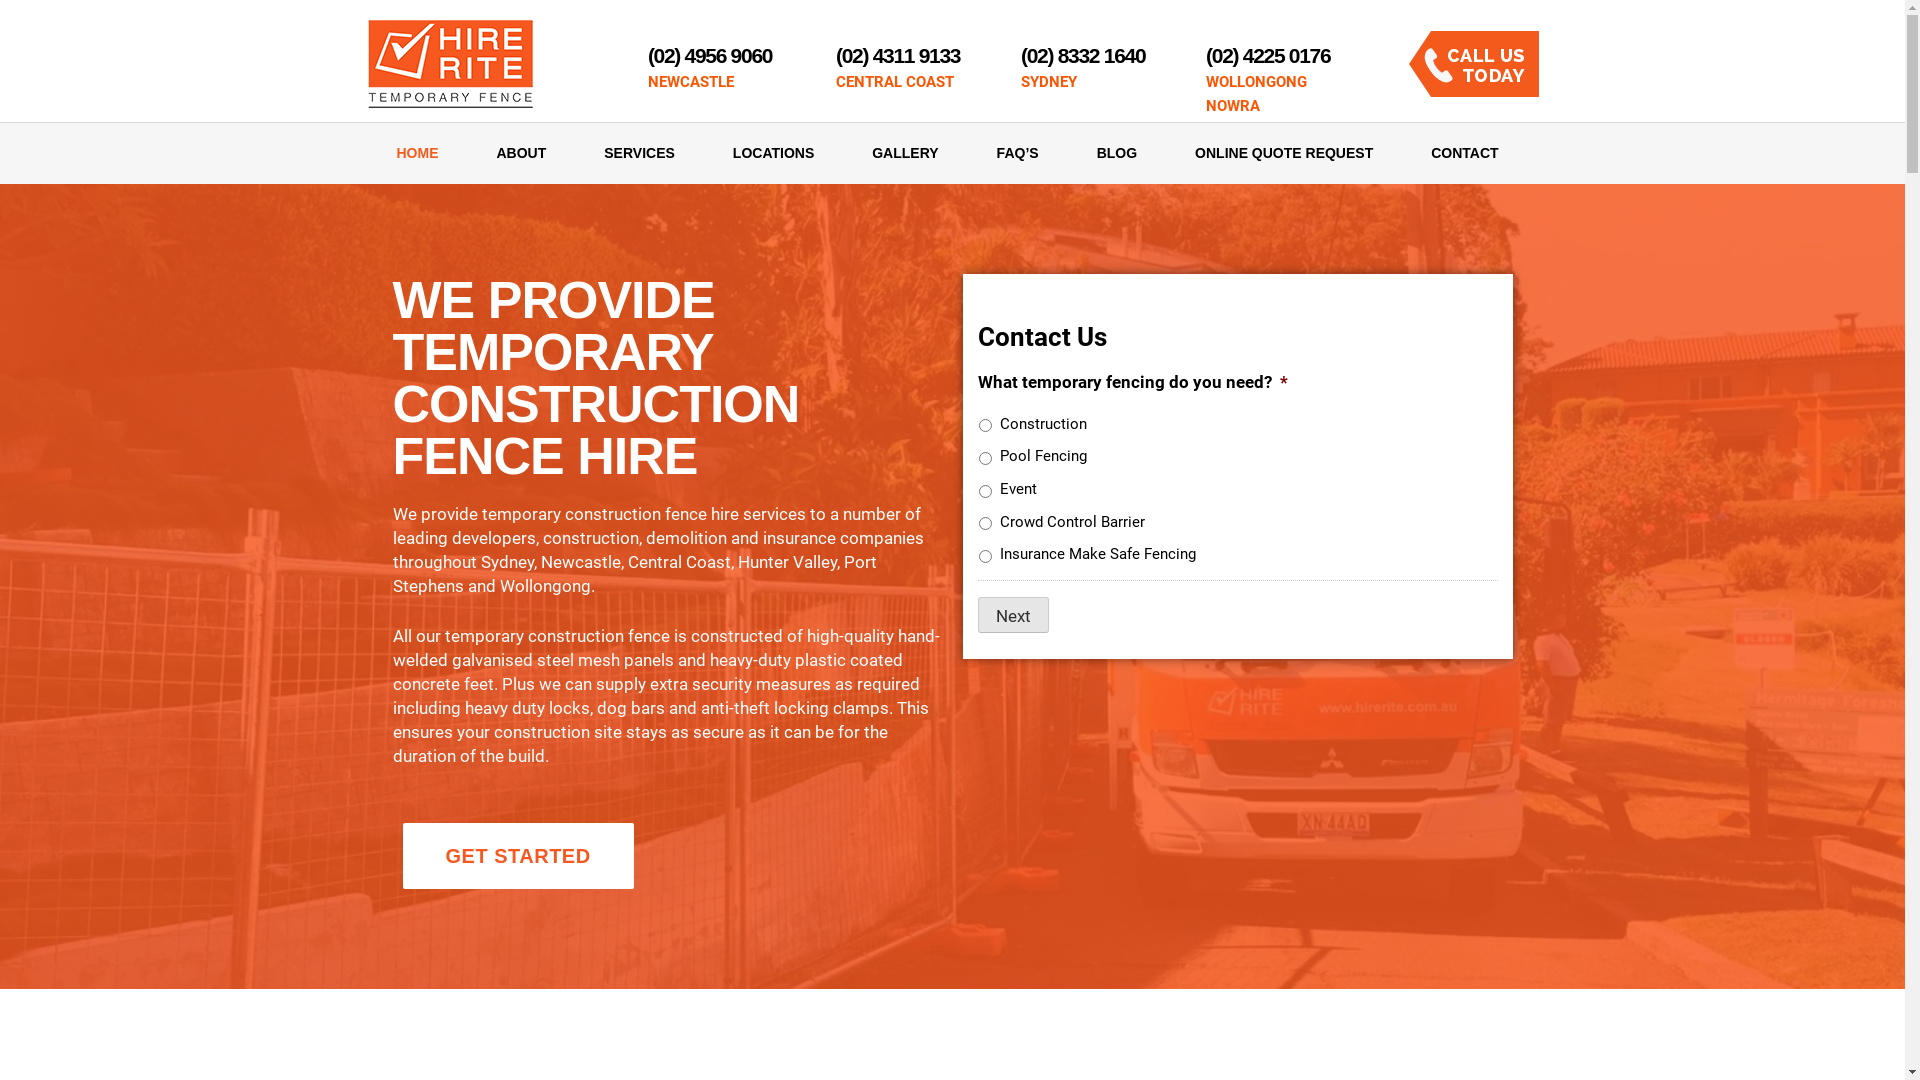 The height and width of the screenshot is (1080, 1920). Describe the element at coordinates (710, 56) in the screenshot. I see `(02) 4956 9060` at that location.